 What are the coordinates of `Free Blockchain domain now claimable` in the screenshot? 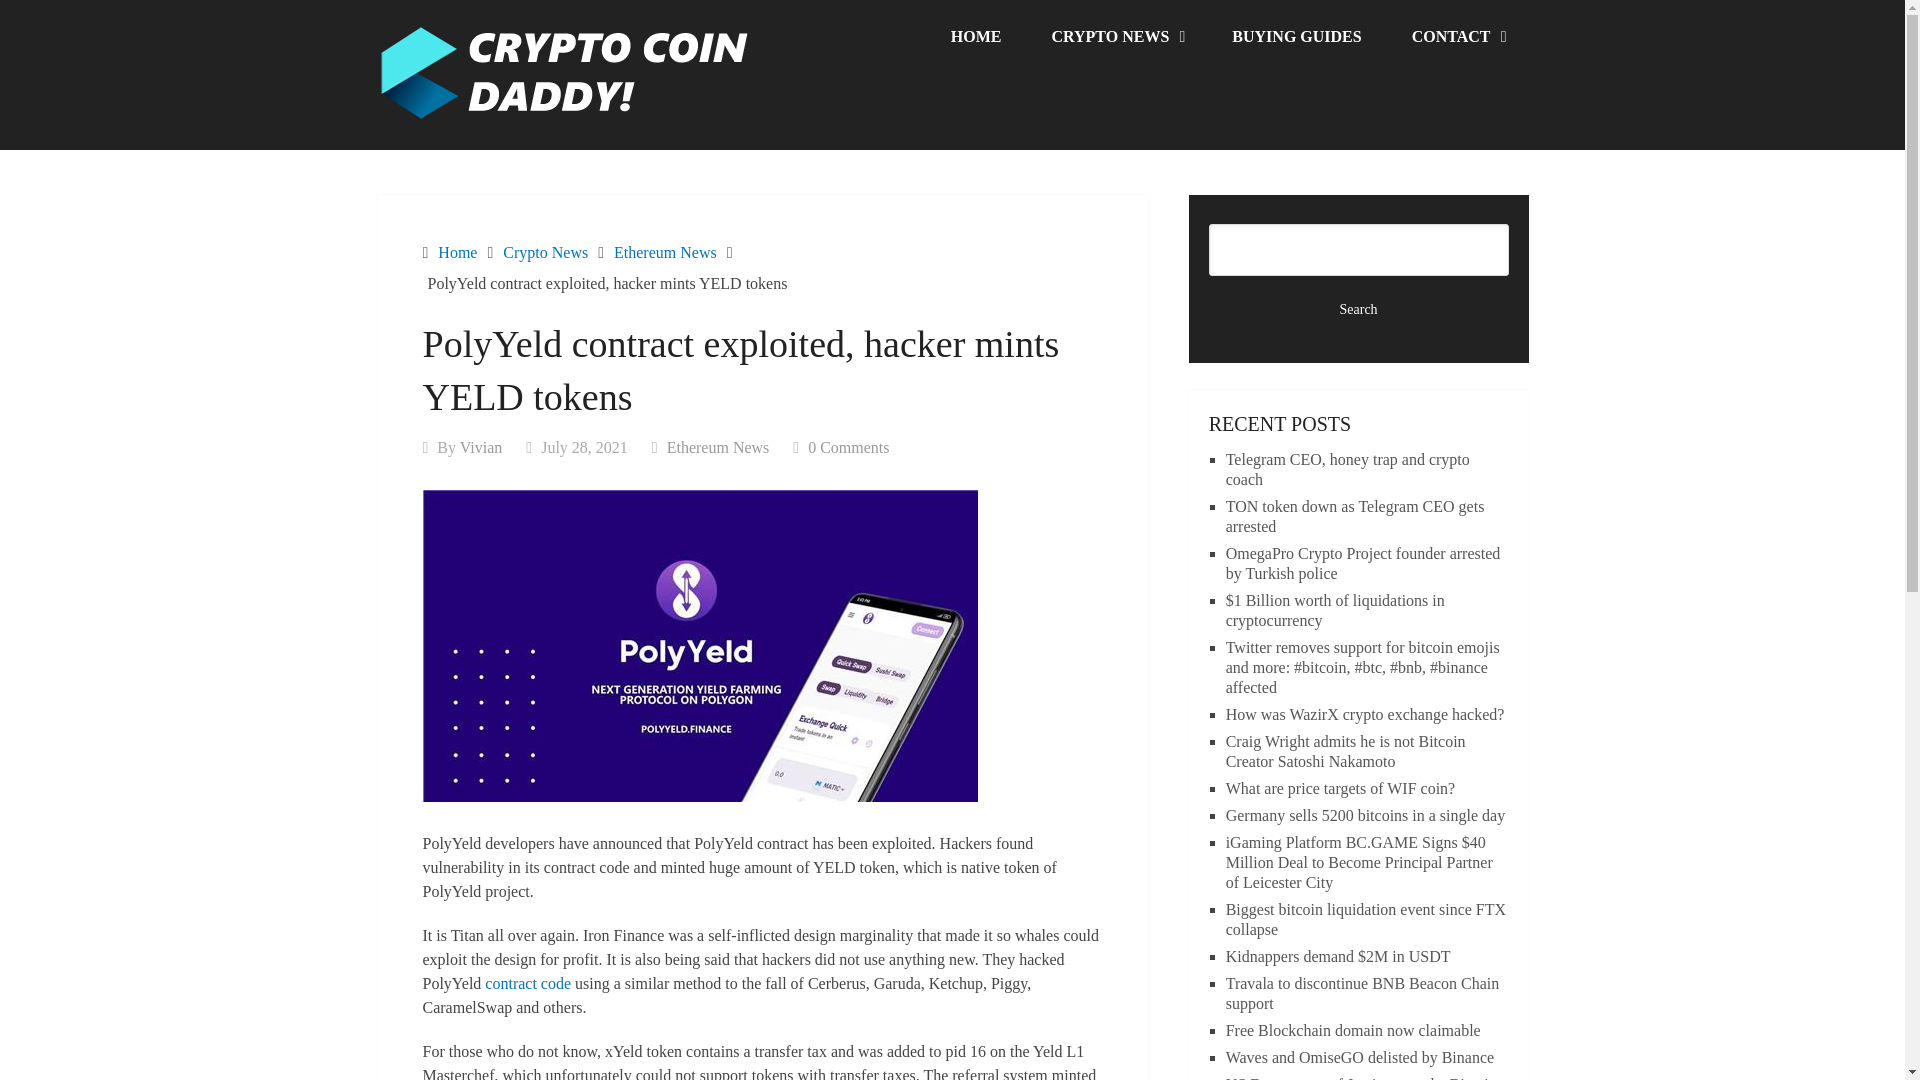 It's located at (1353, 1030).